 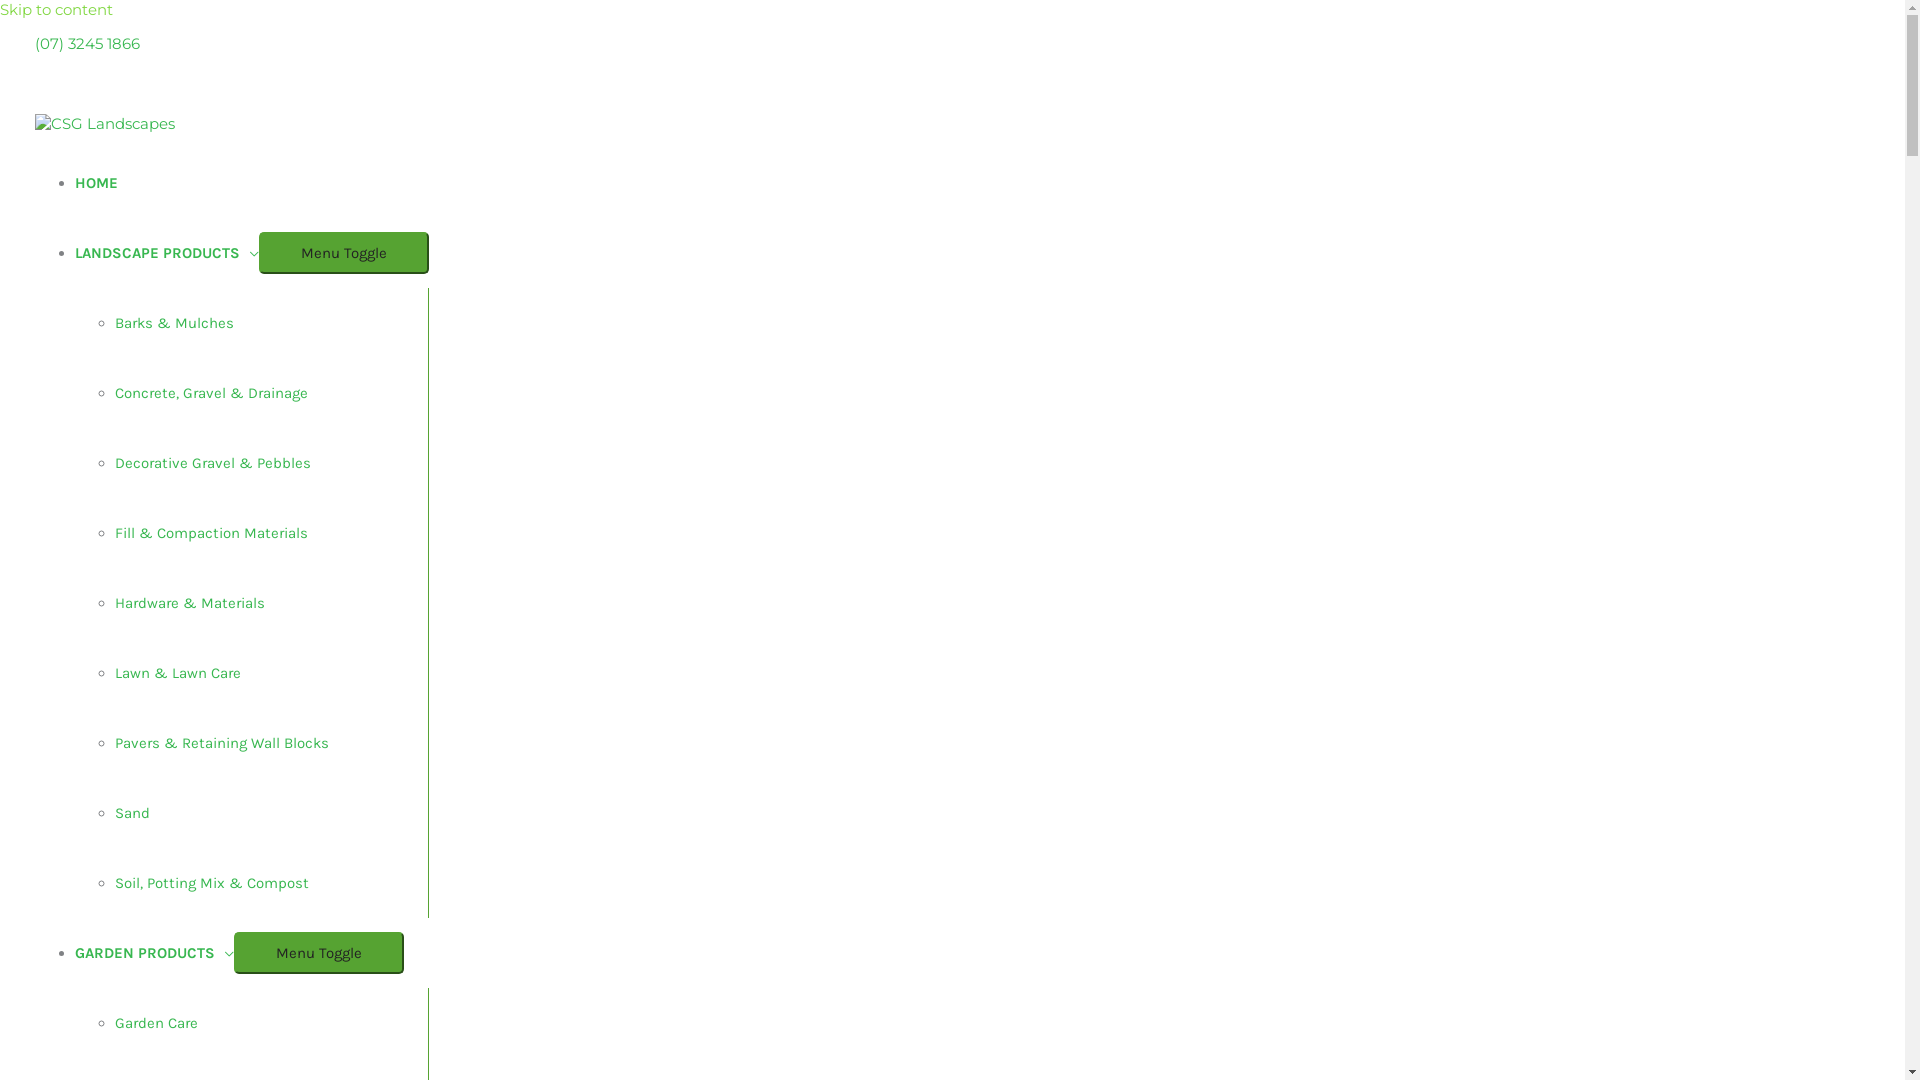 What do you see at coordinates (212, 393) in the screenshot?
I see `Concrete, Gravel & Drainage` at bounding box center [212, 393].